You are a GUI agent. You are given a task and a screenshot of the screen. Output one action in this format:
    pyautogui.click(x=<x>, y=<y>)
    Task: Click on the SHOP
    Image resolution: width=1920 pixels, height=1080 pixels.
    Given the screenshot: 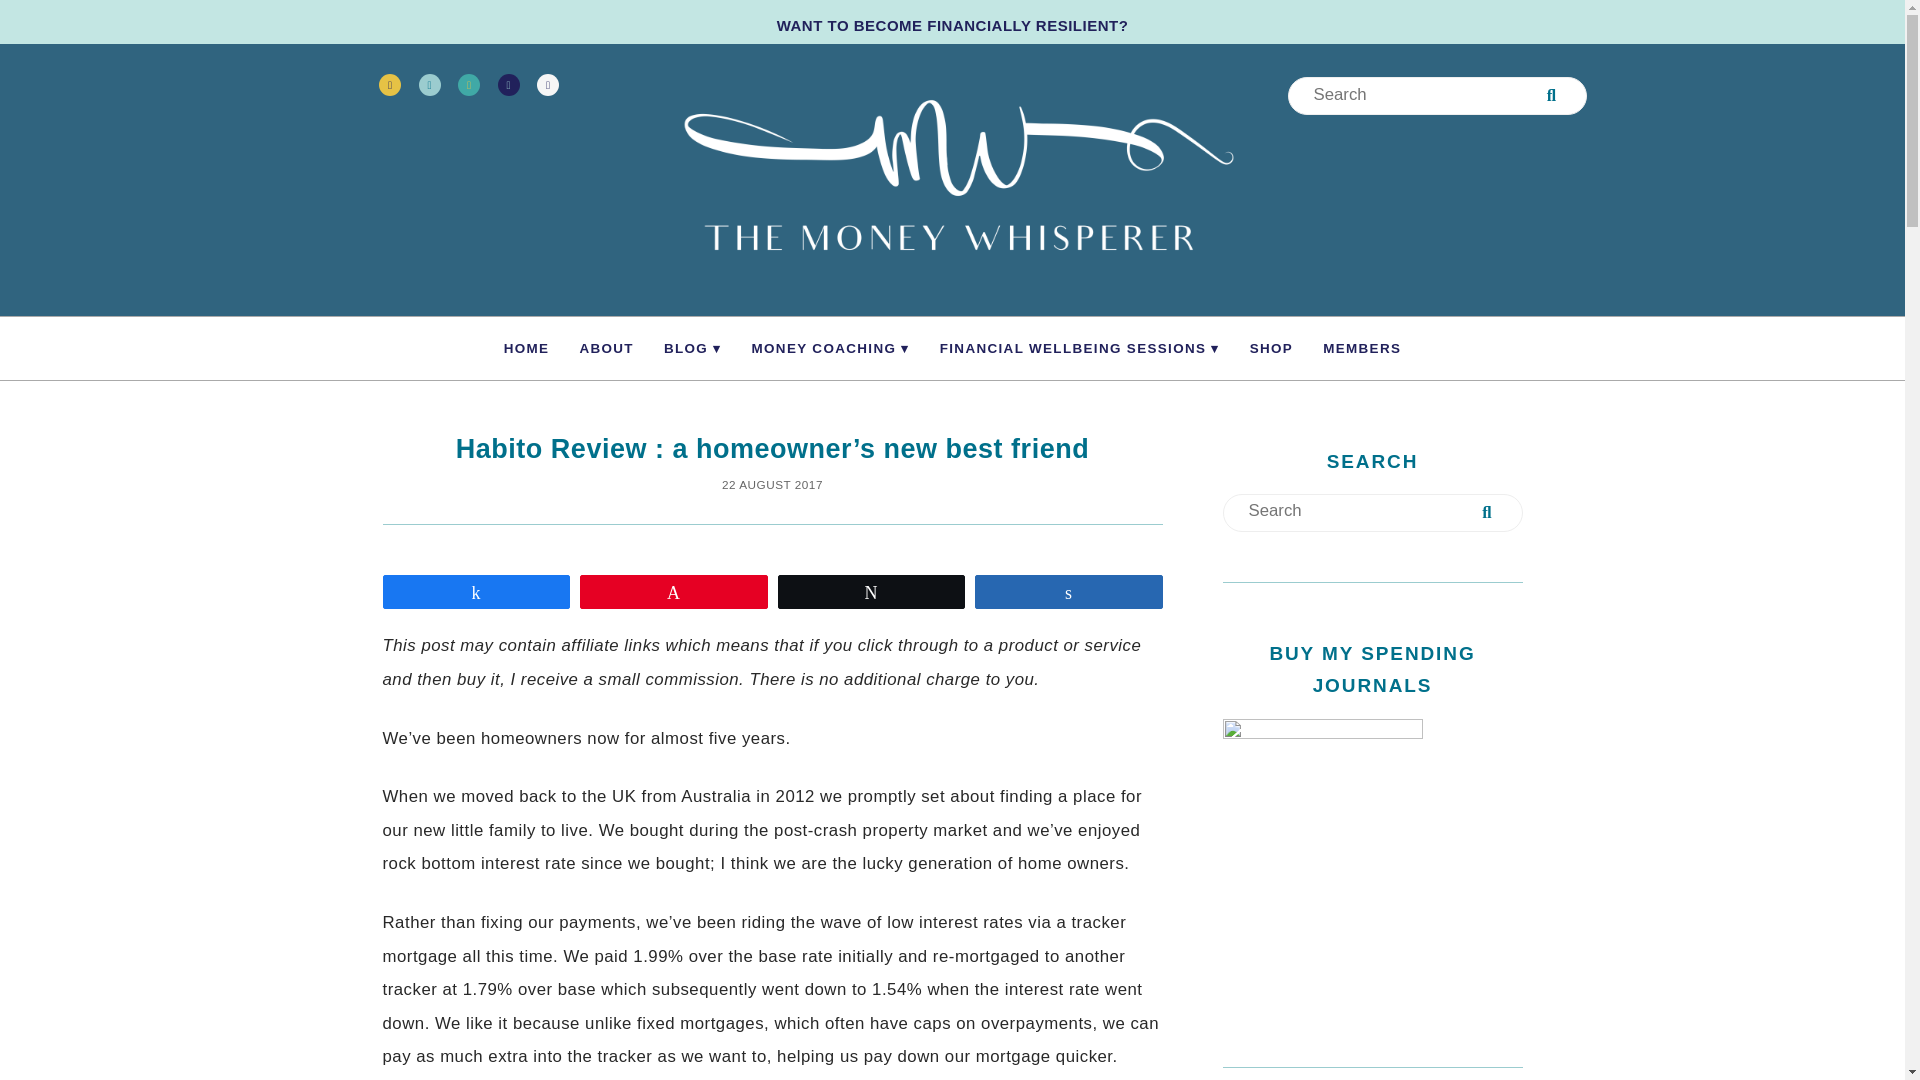 What is the action you would take?
    pyautogui.click(x=1270, y=348)
    